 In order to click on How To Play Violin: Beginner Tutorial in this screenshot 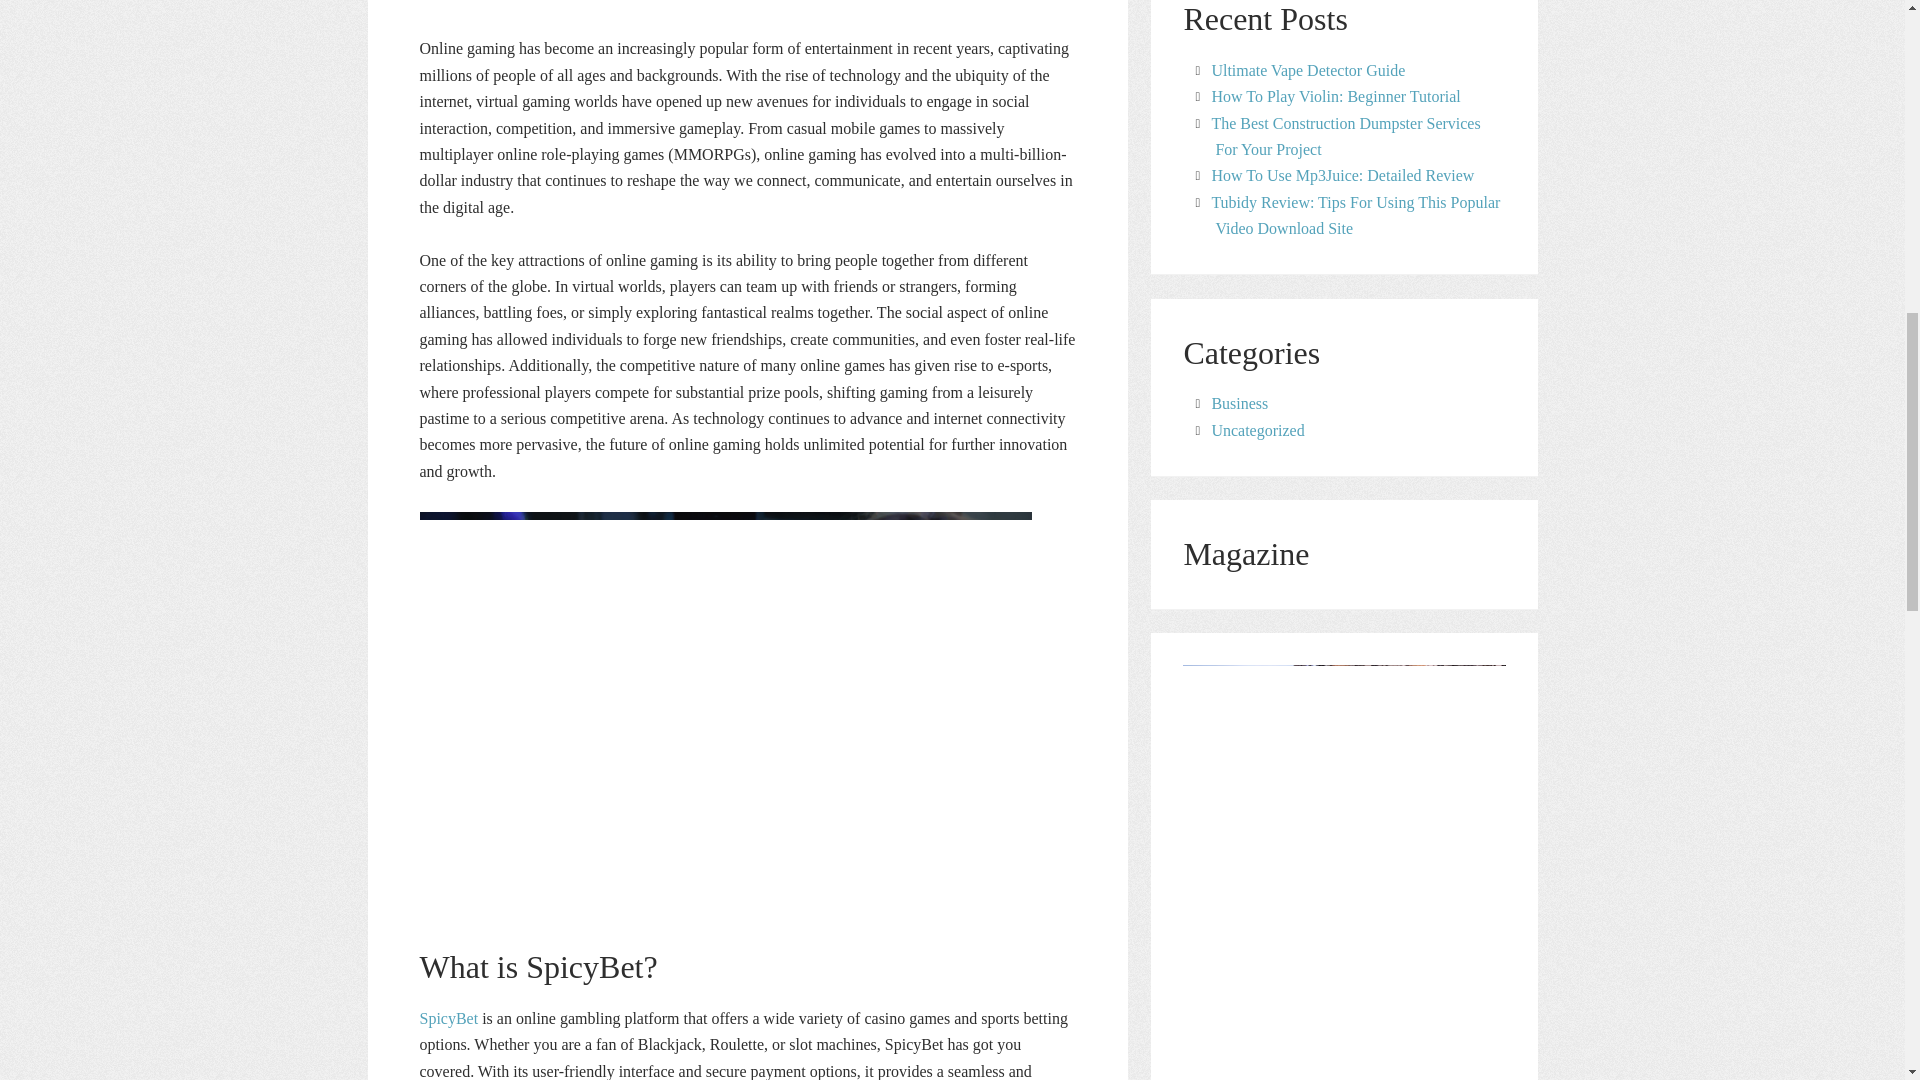, I will do `click(1335, 96)`.